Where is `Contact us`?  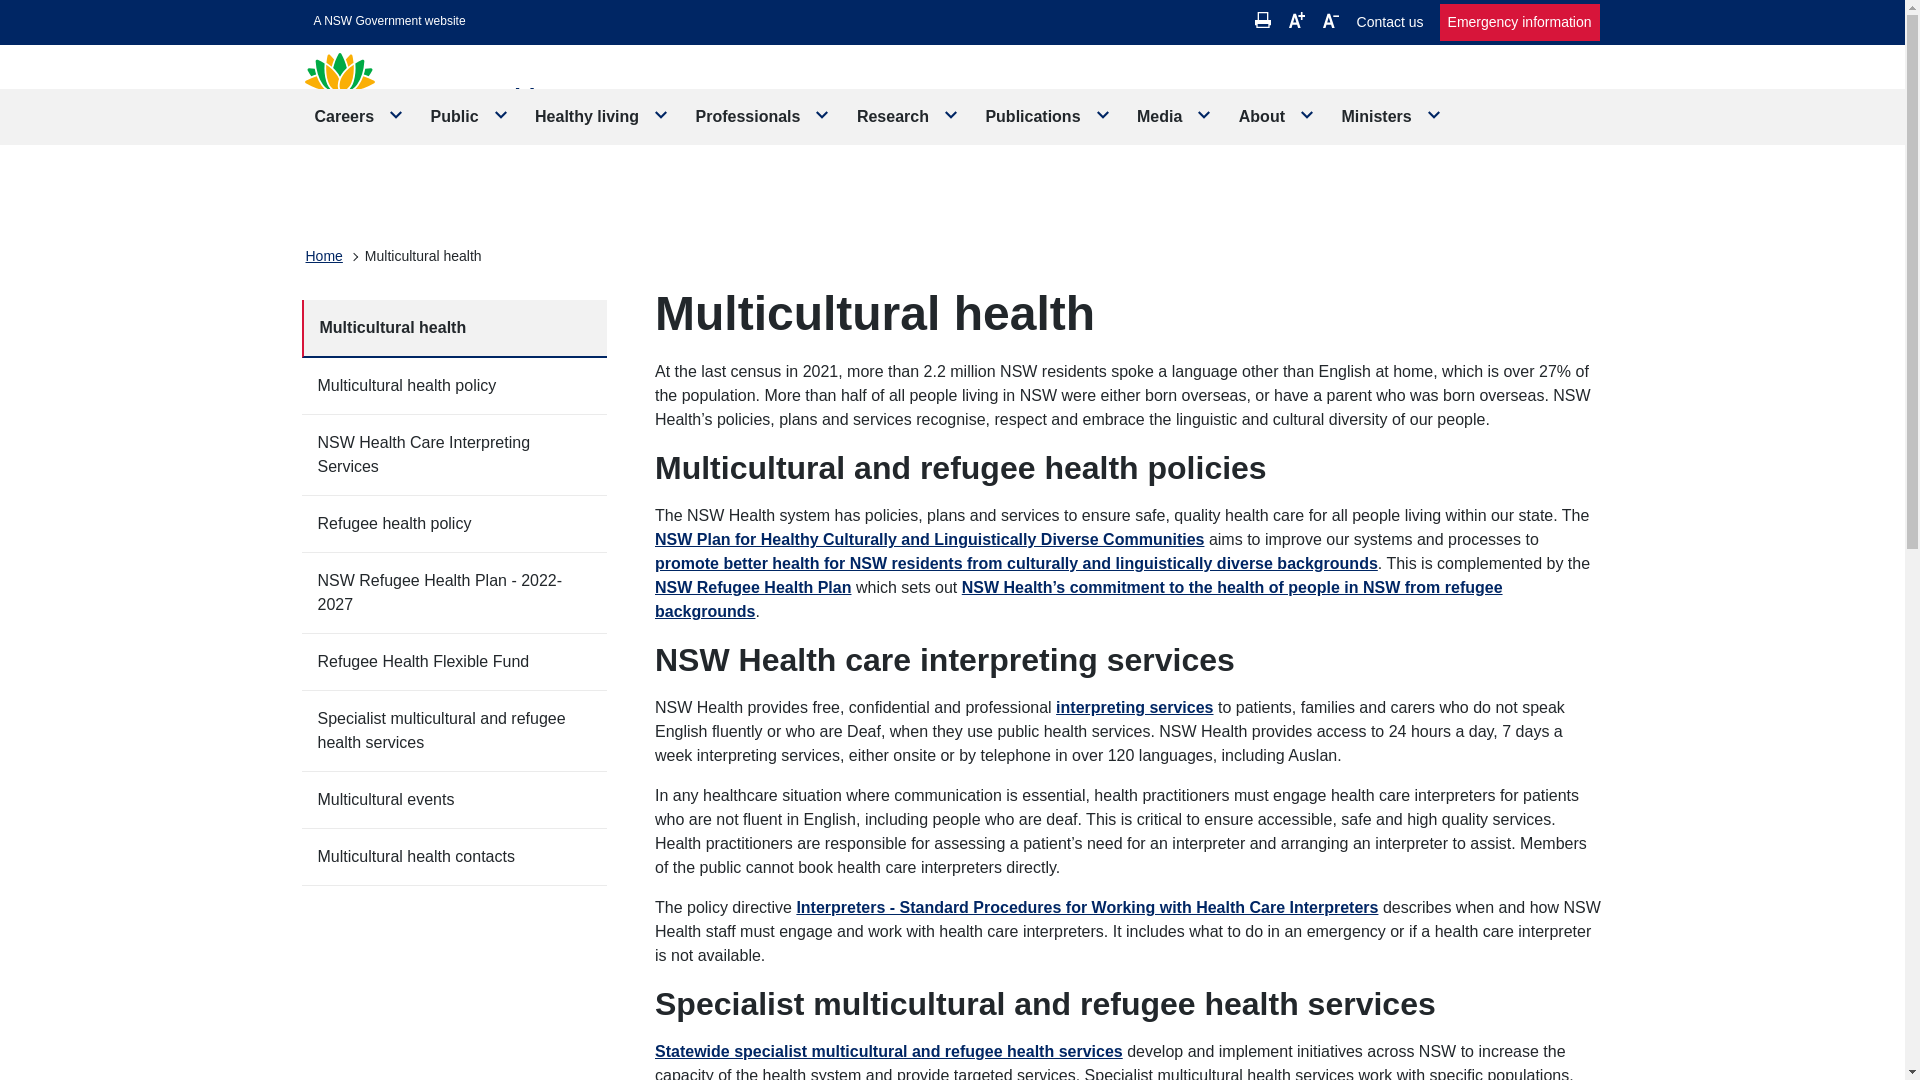
Contact us is located at coordinates (1390, 22).